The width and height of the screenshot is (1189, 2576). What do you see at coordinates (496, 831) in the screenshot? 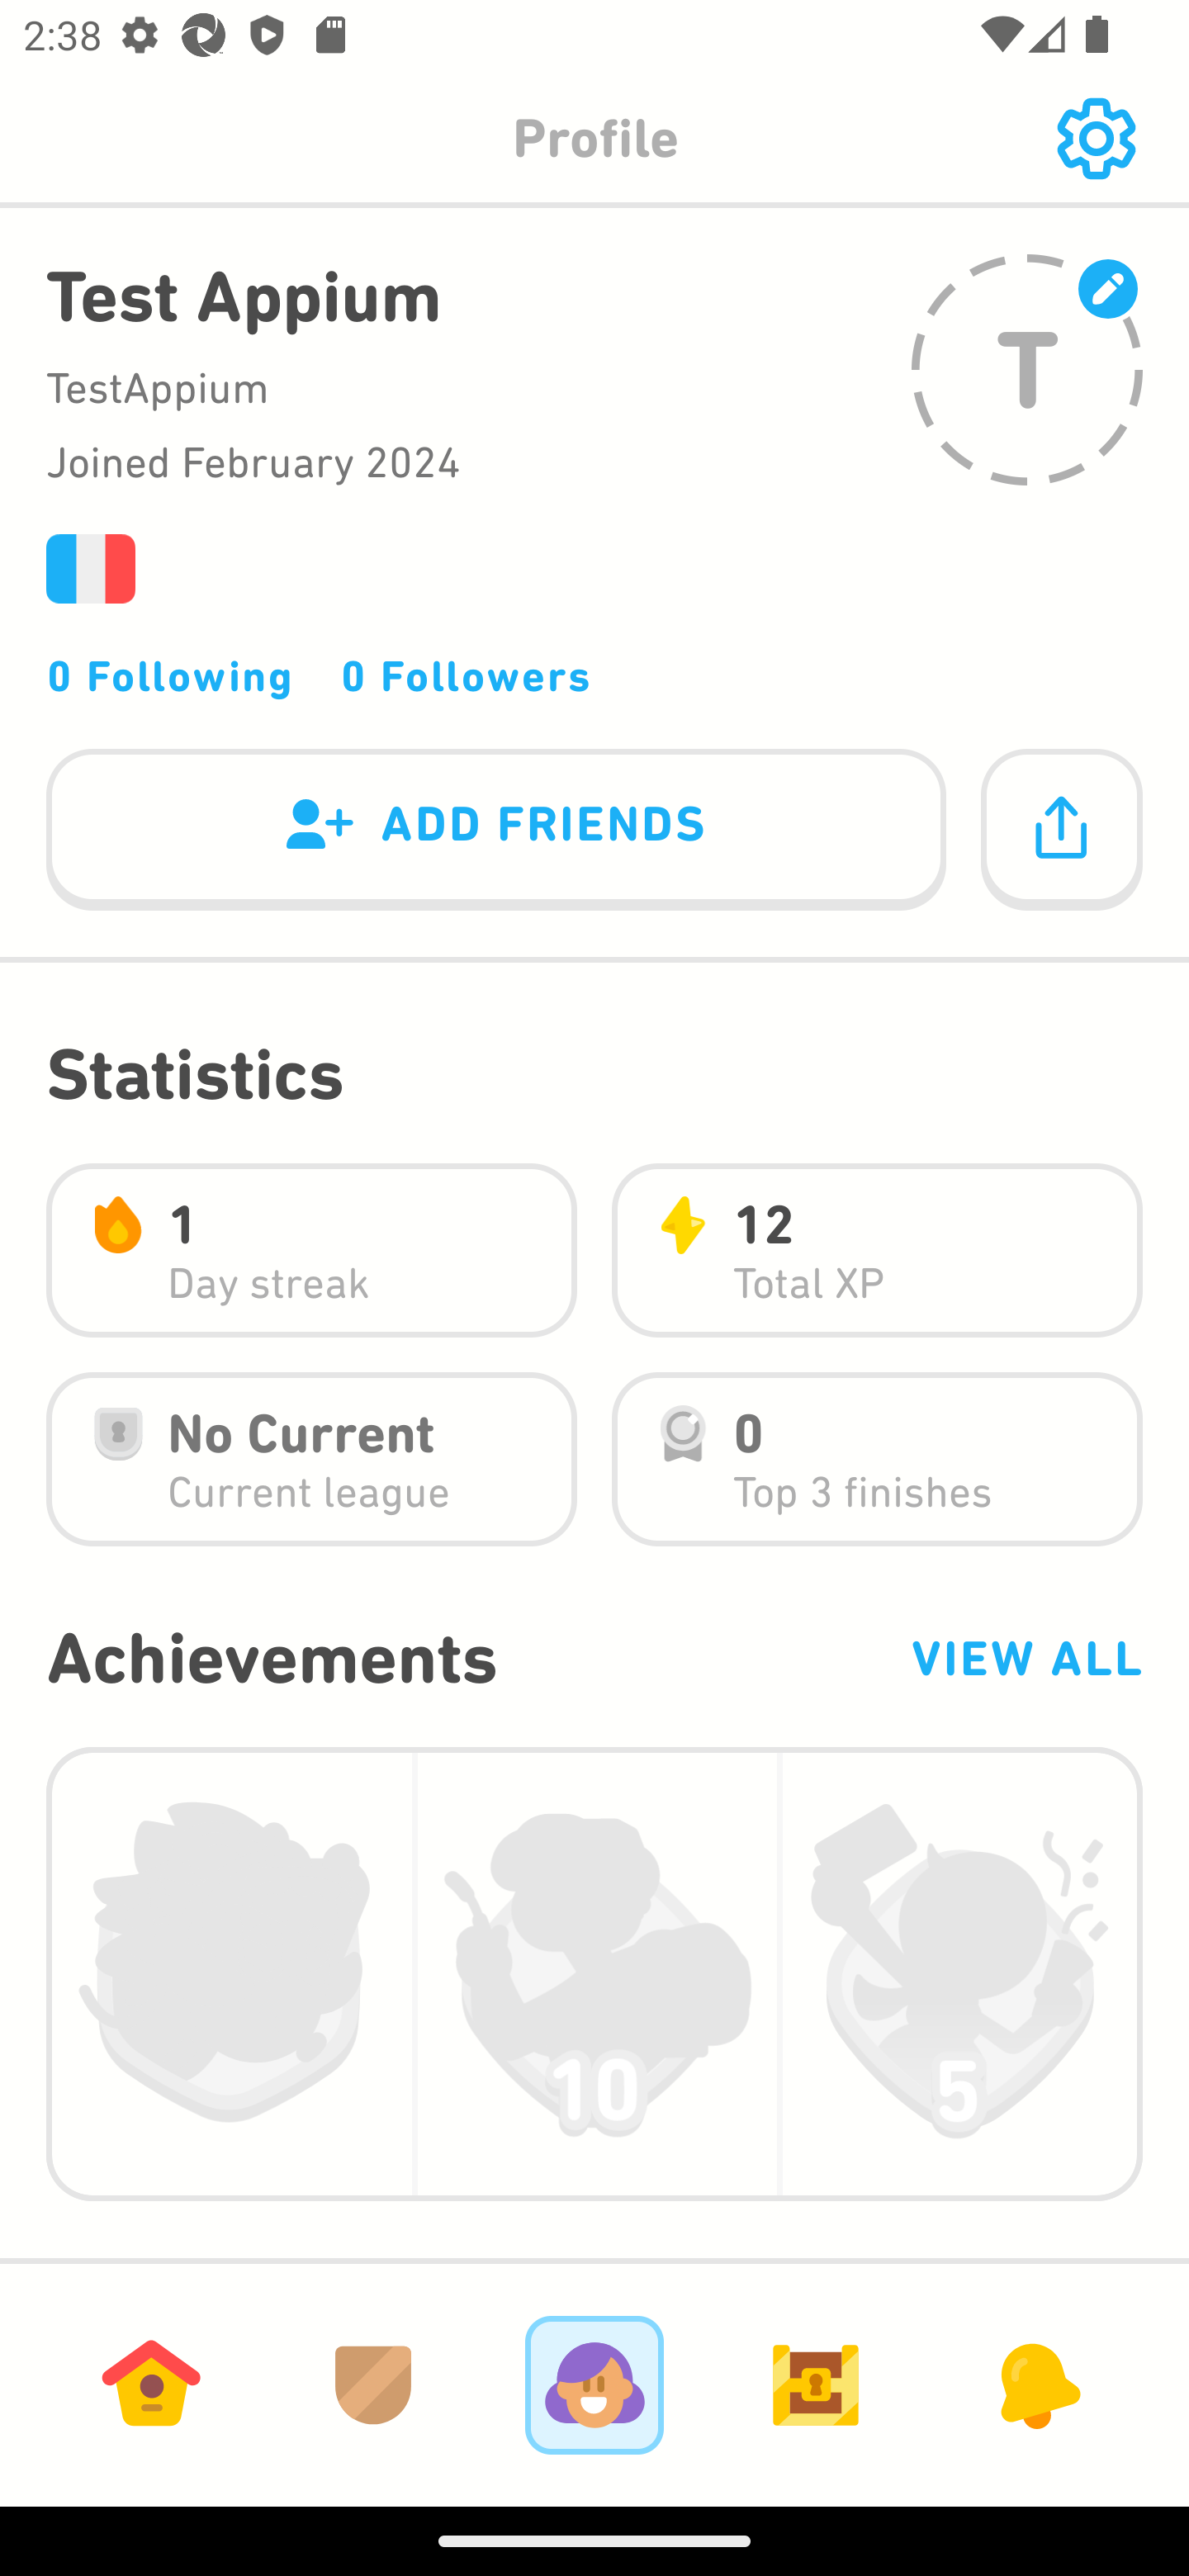
I see `ADD FRIENDS` at bounding box center [496, 831].